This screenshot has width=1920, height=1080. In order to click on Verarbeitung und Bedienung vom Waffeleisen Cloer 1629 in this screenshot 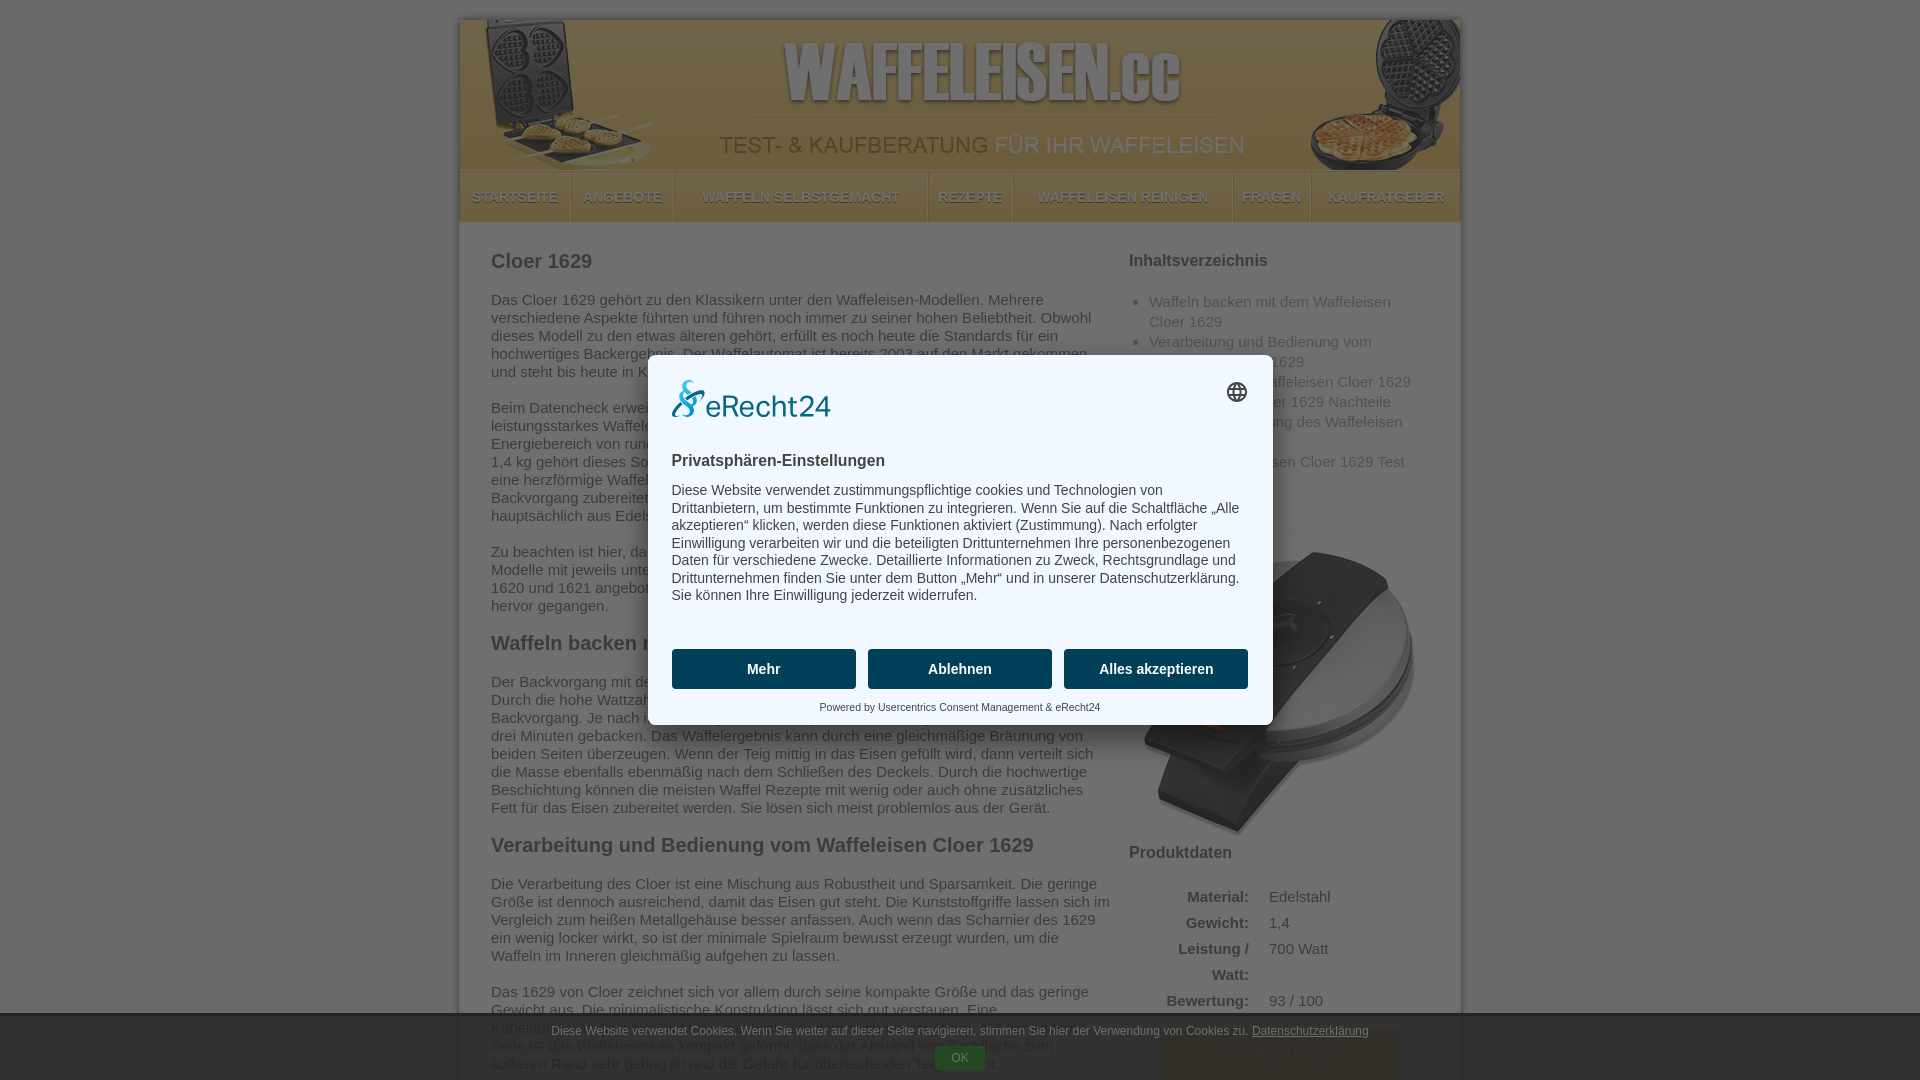, I will do `click(1260, 352)`.